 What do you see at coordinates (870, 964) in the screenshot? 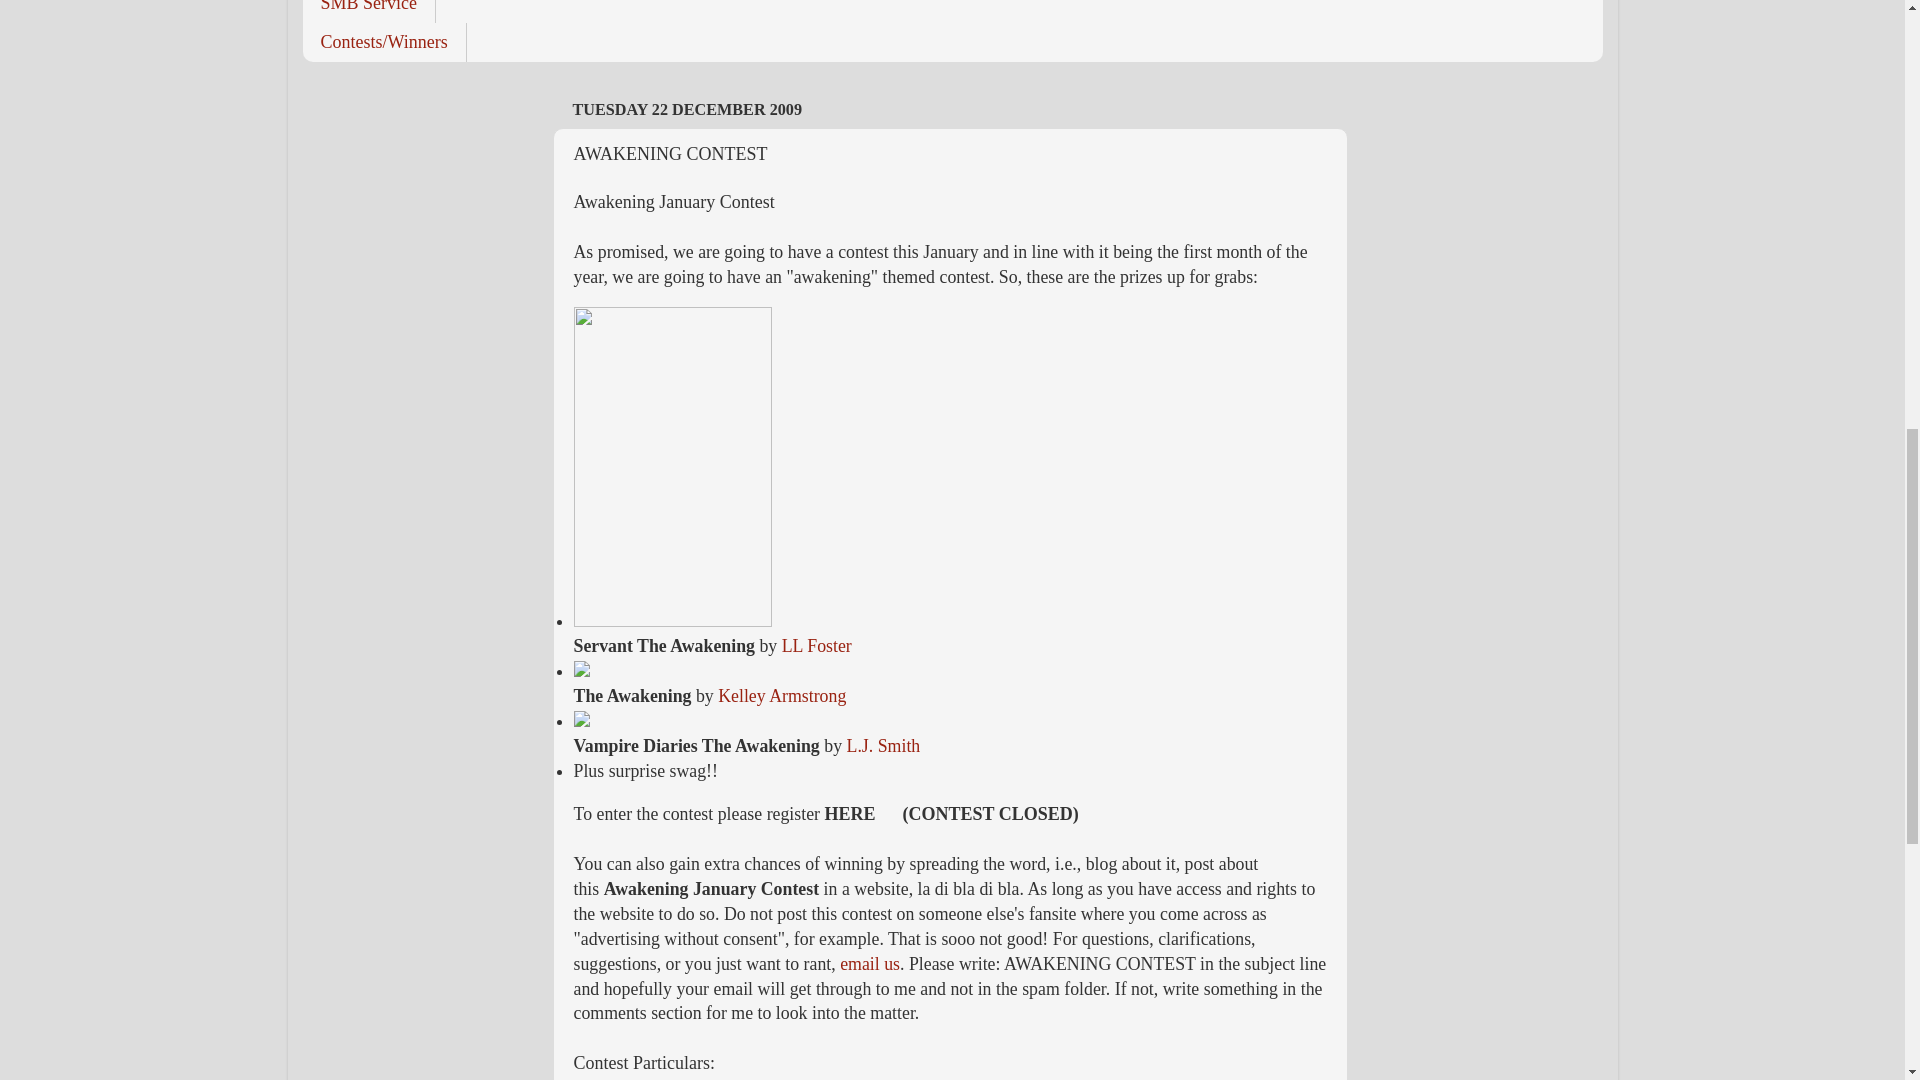
I see `email us` at bounding box center [870, 964].